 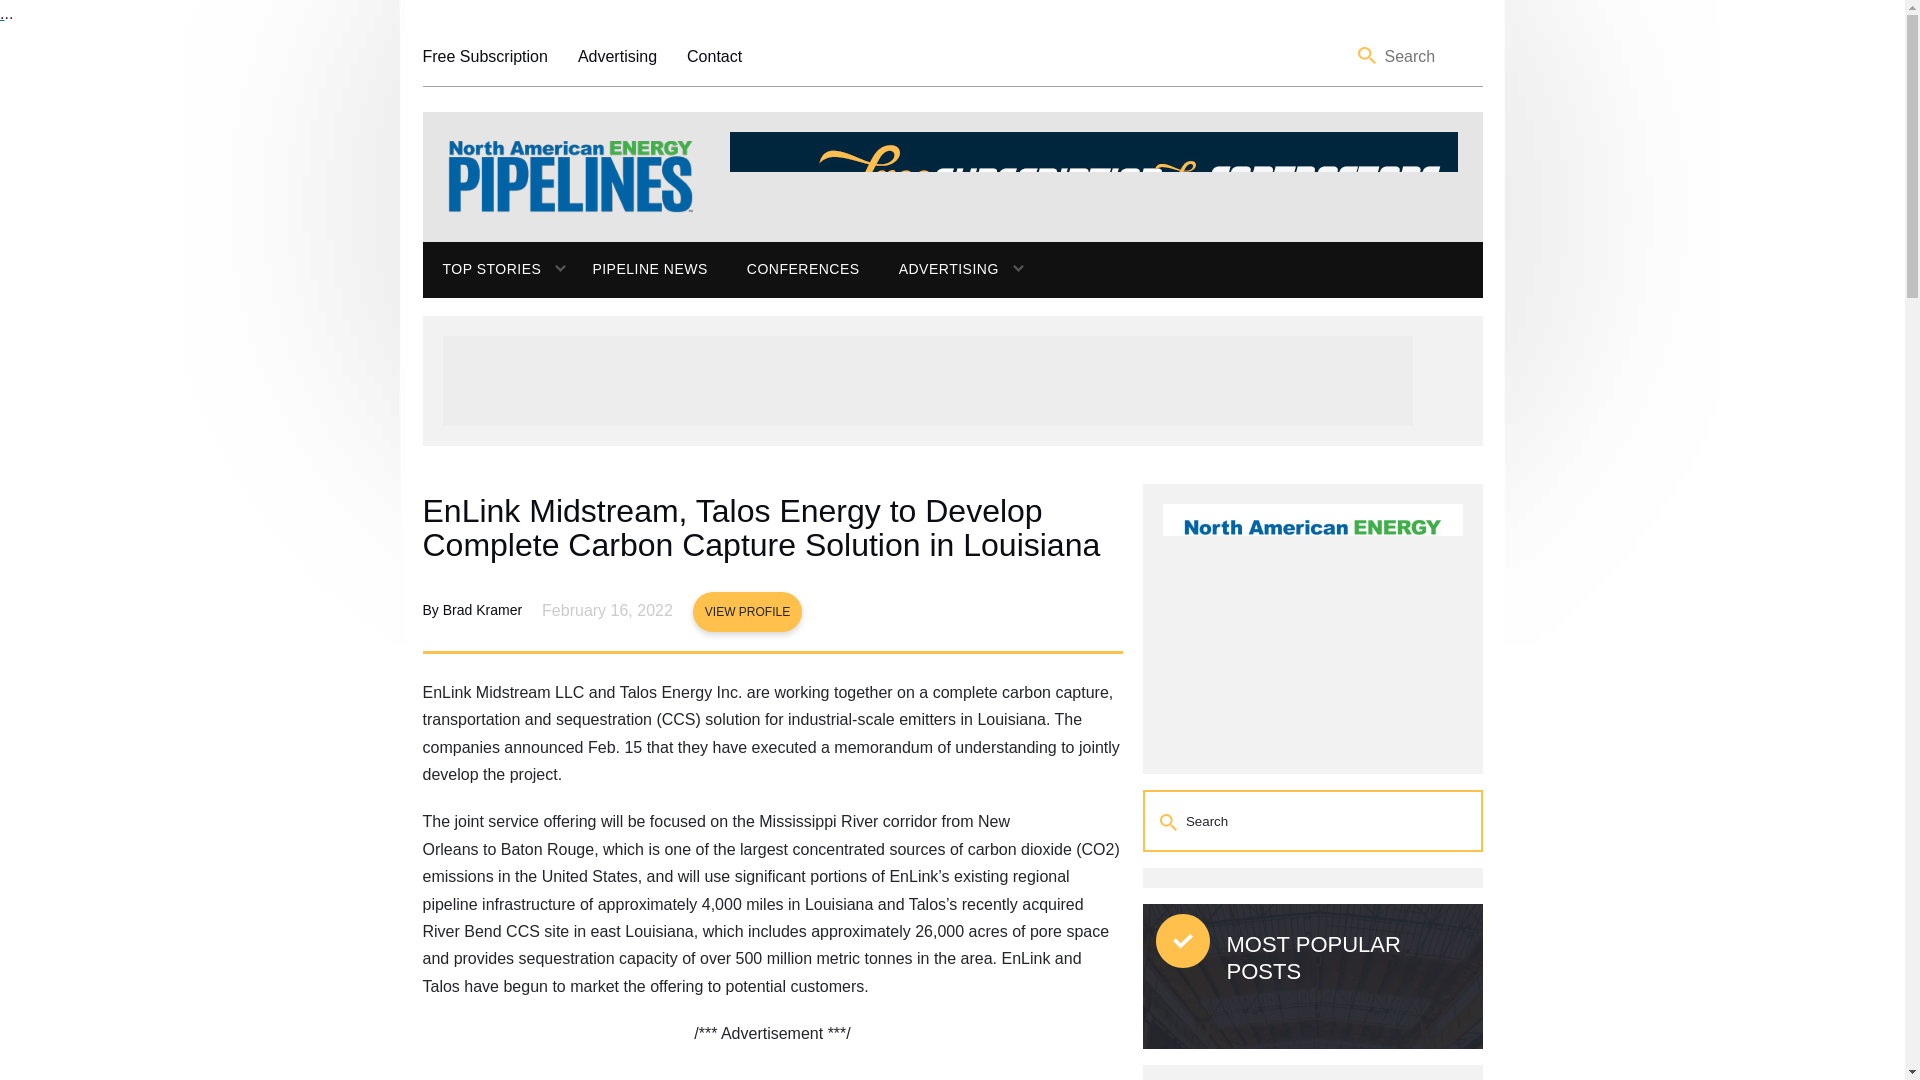 I want to click on Free Subscription, so click(x=484, y=56).